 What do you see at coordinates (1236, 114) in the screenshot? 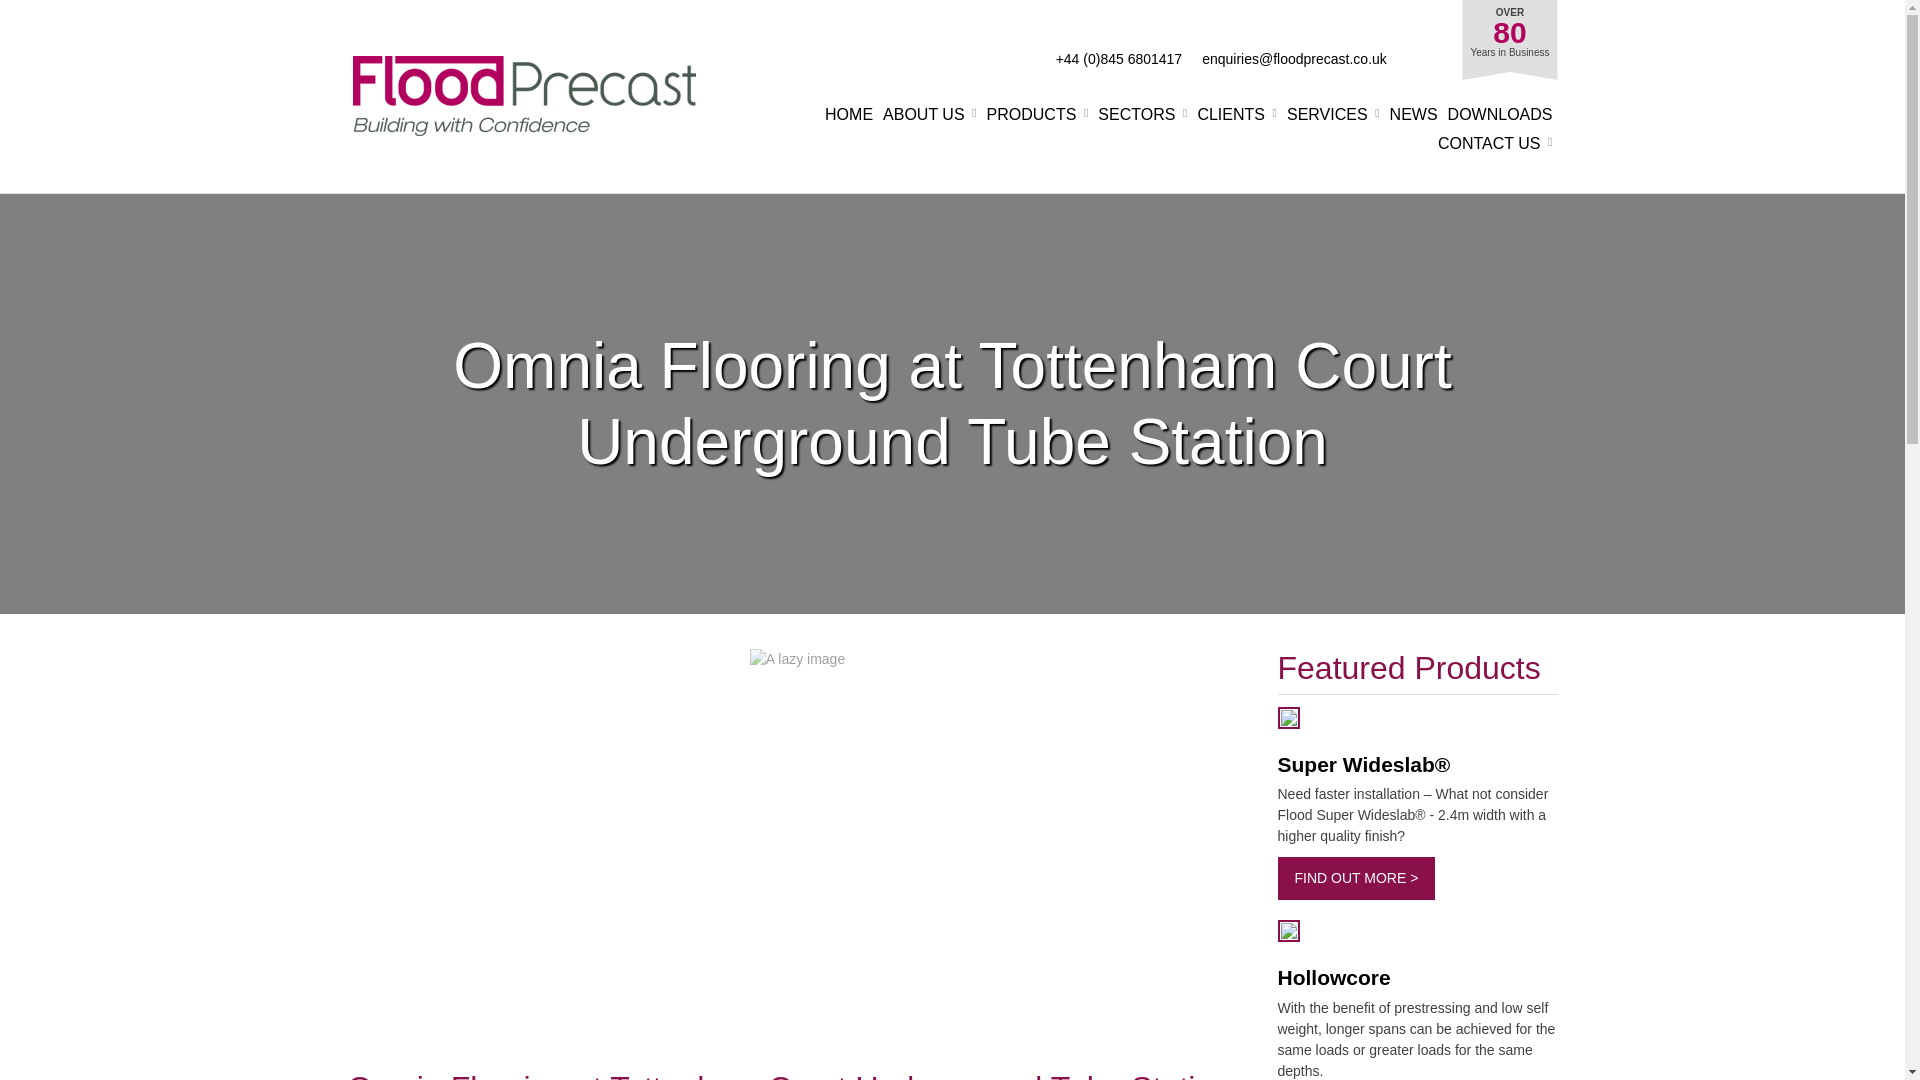
I see `CLIENTS` at bounding box center [1236, 114].